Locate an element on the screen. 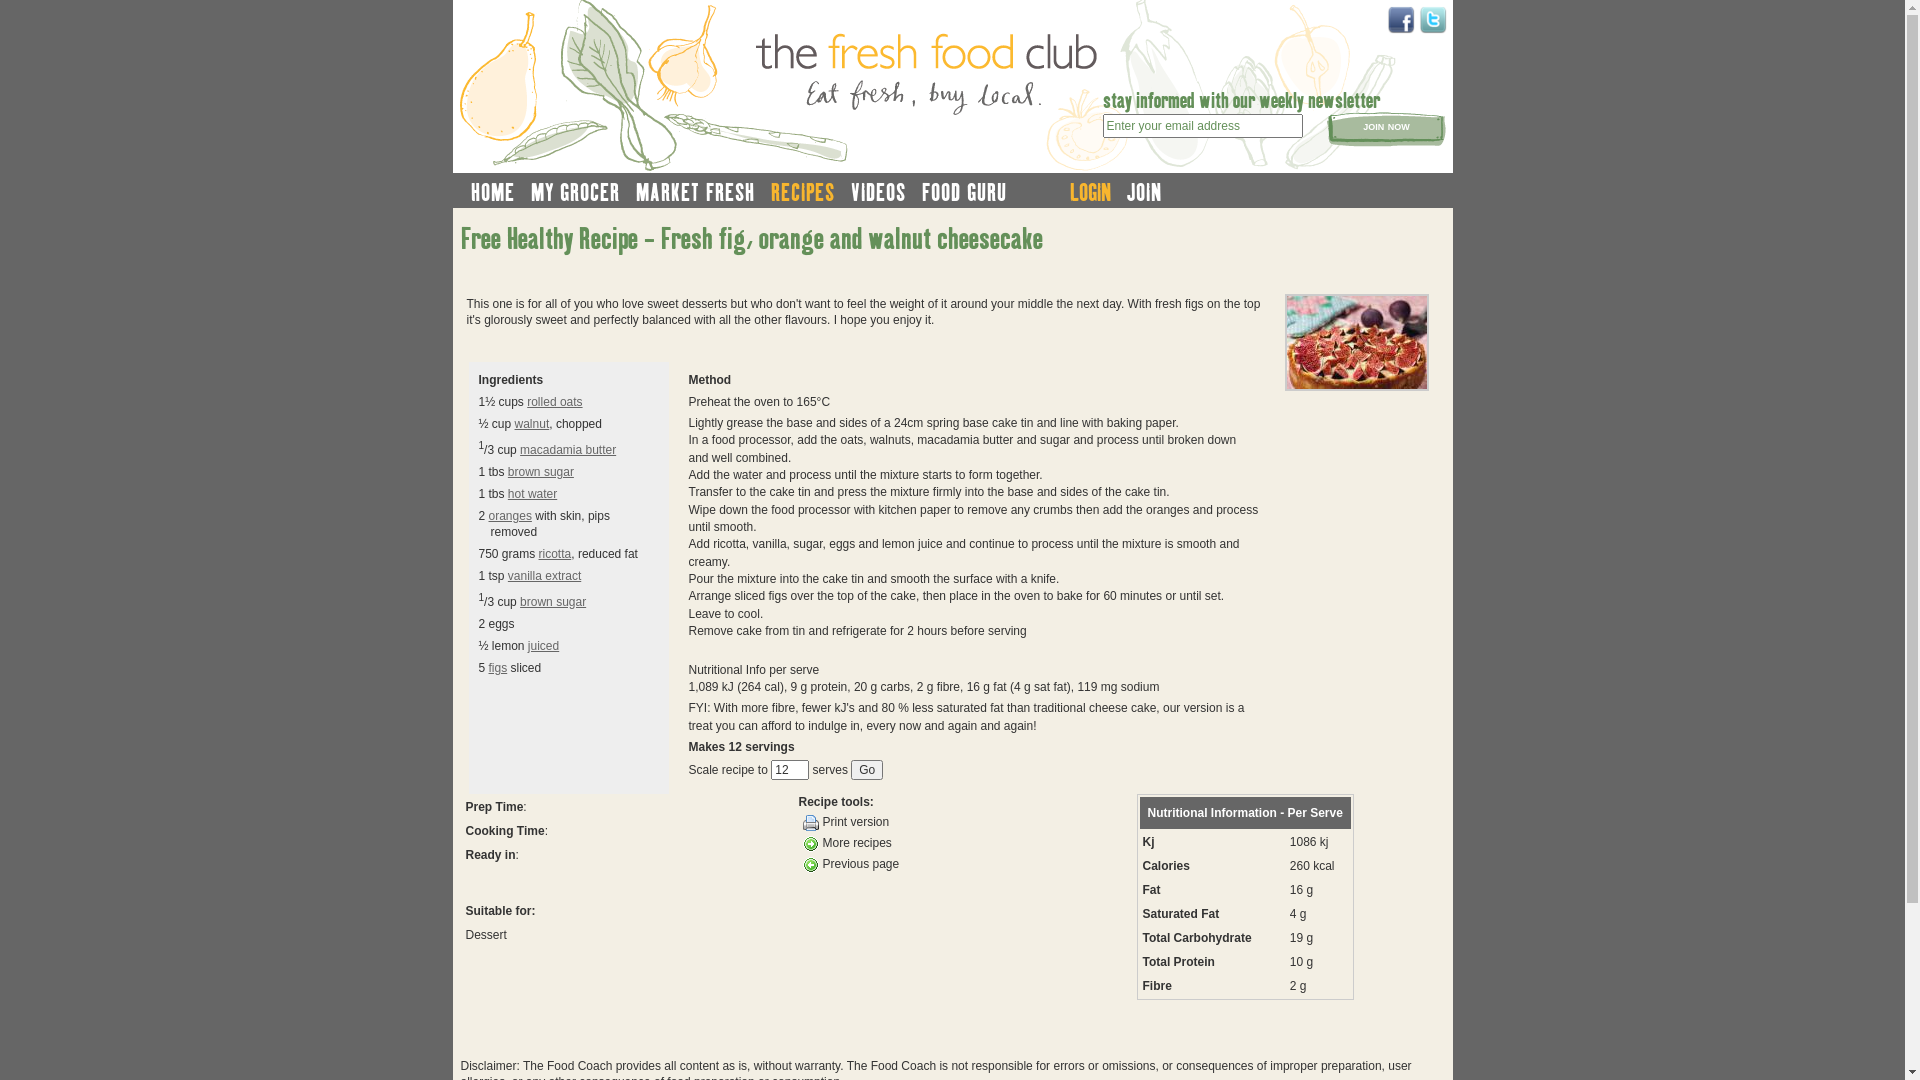  Print version is located at coordinates (952, 822).